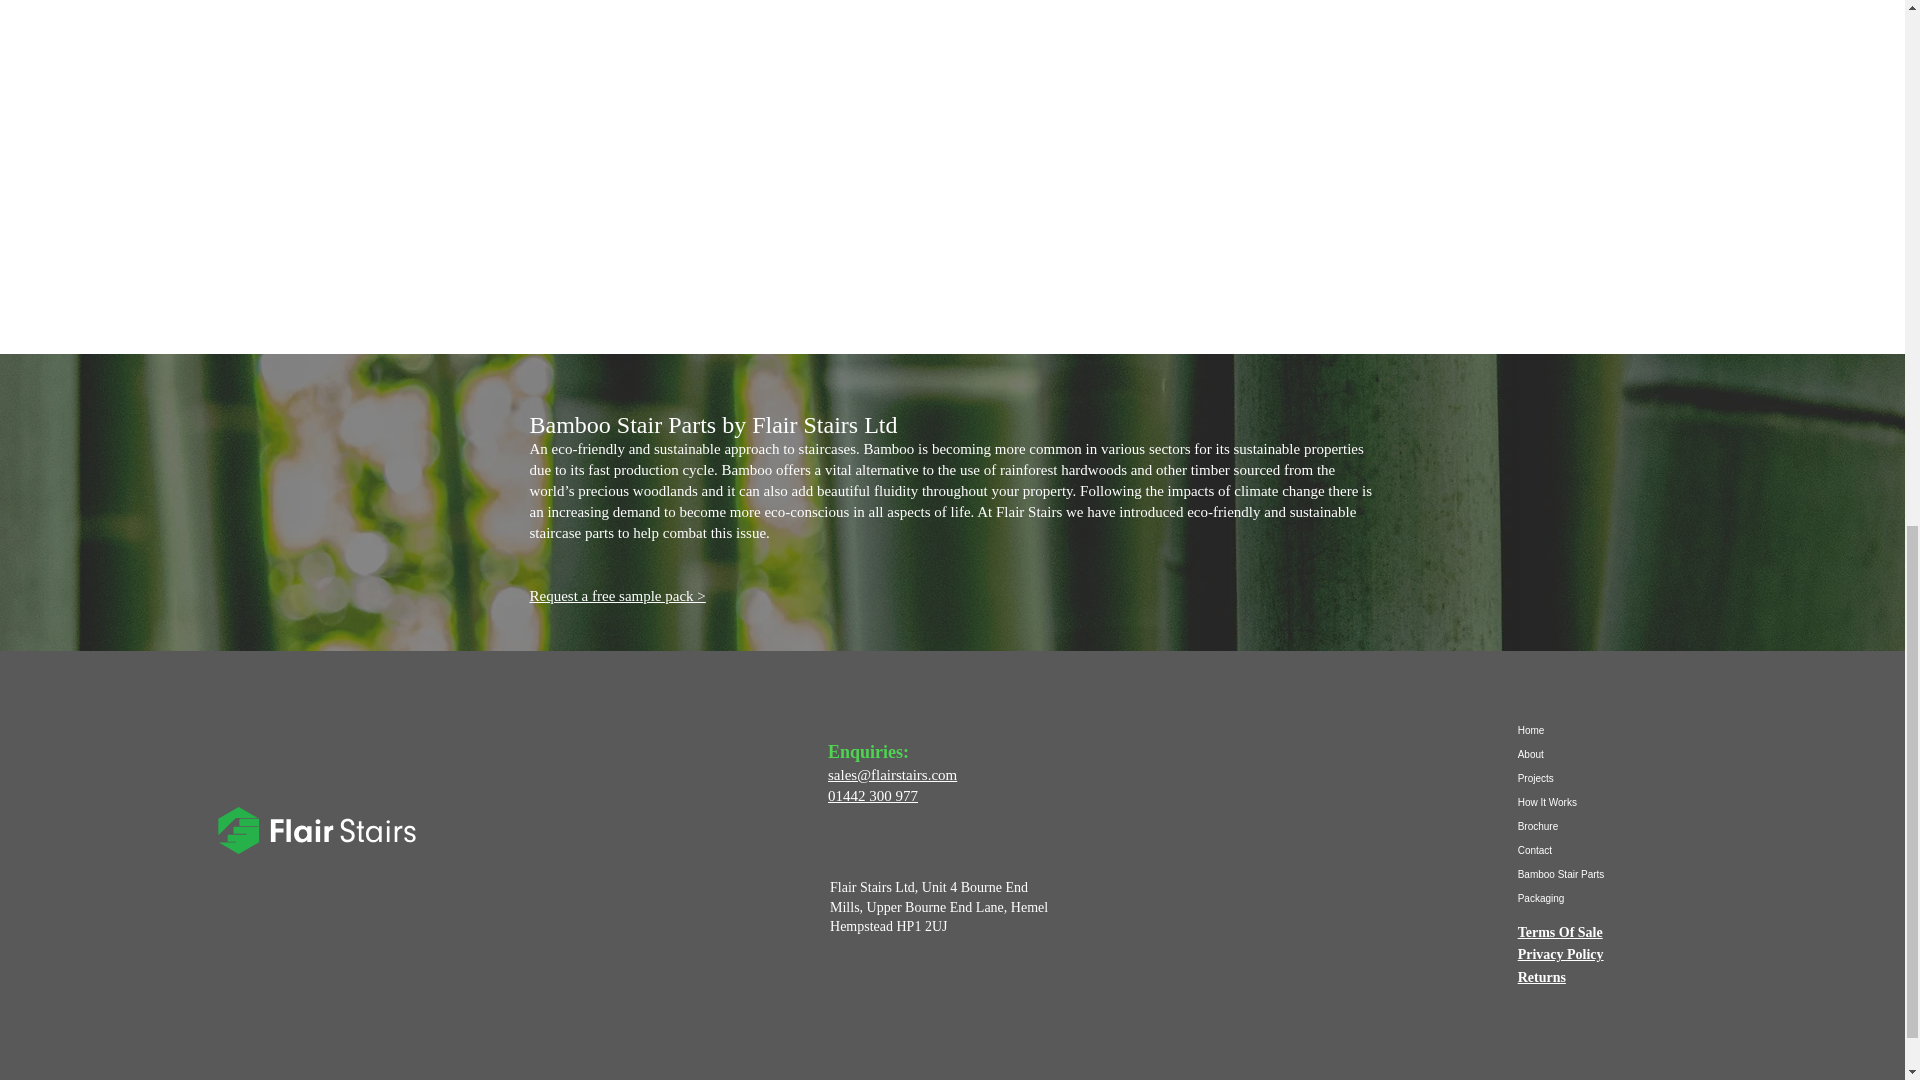 Image resolution: width=1920 pixels, height=1080 pixels. Describe the element at coordinates (1588, 778) in the screenshot. I see `Projects` at that location.